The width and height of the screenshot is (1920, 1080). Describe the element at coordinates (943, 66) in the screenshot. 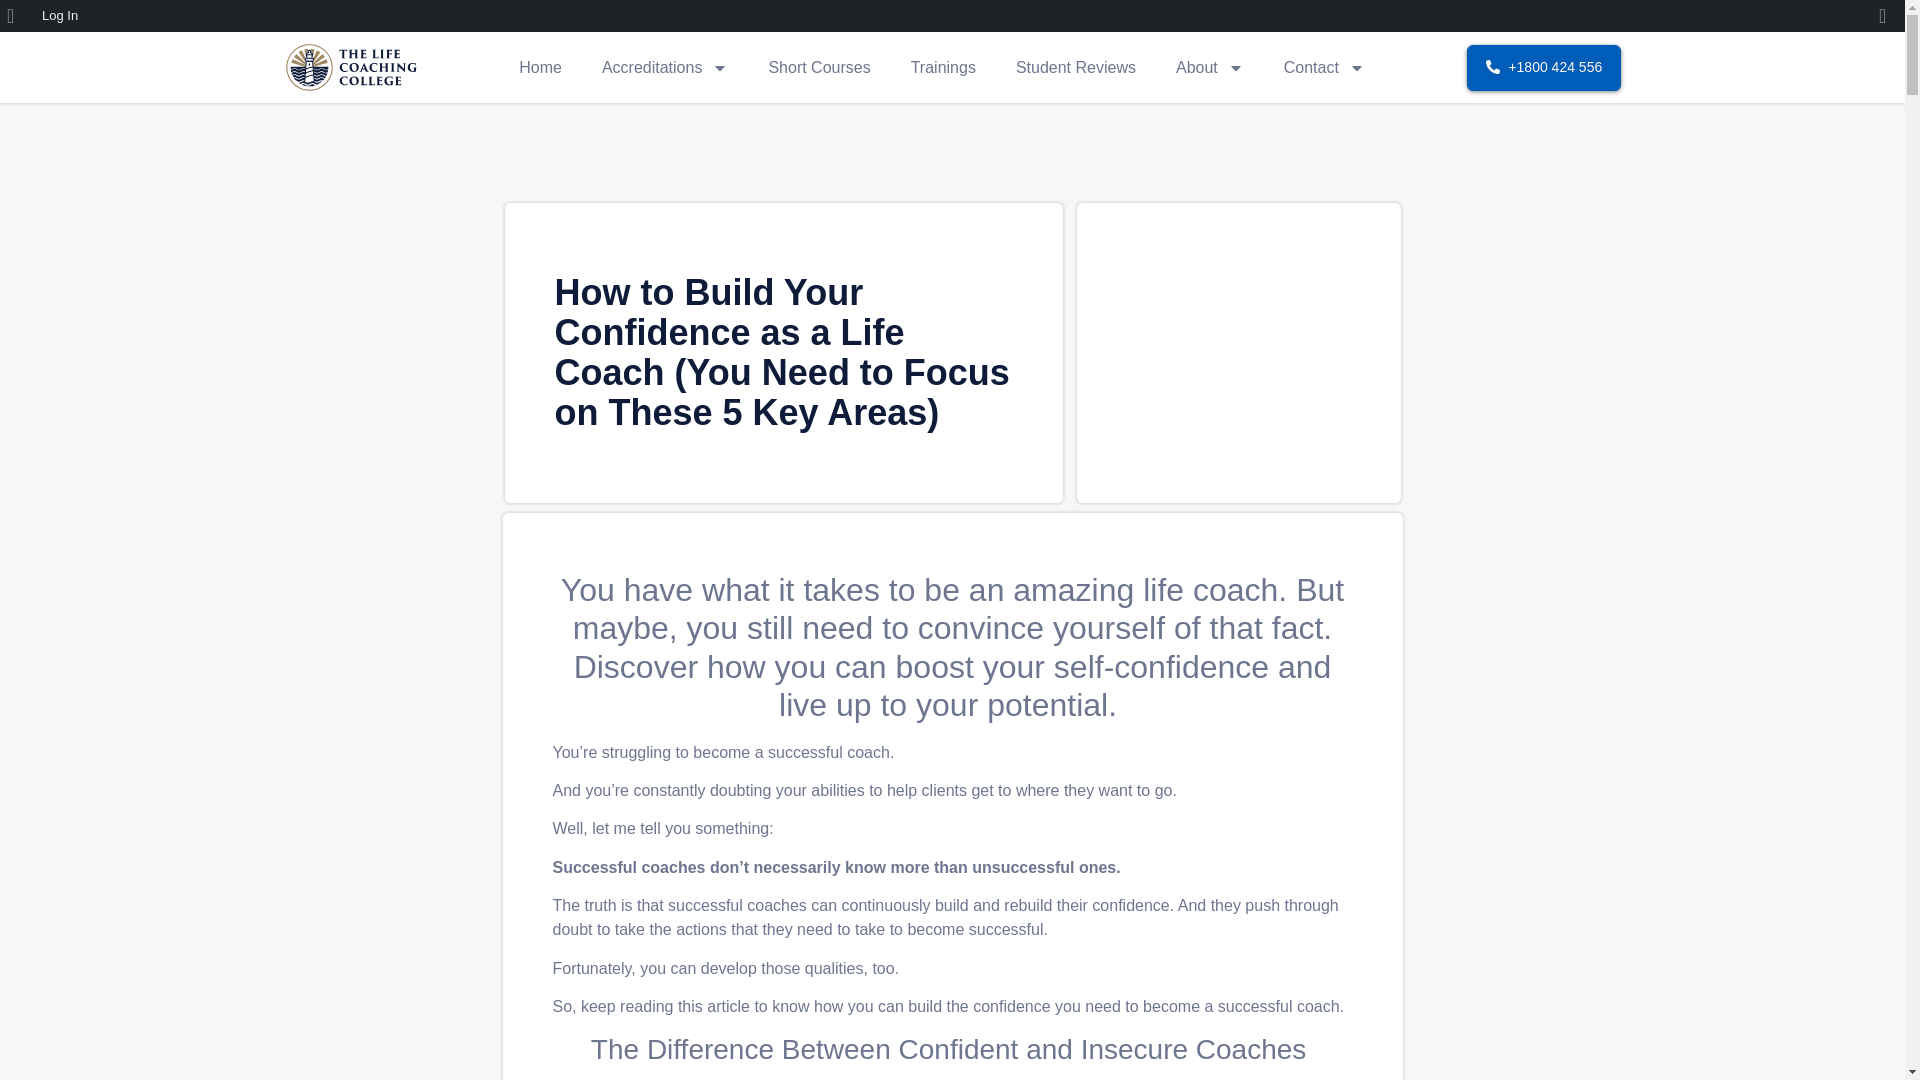

I see `Trainings` at that location.